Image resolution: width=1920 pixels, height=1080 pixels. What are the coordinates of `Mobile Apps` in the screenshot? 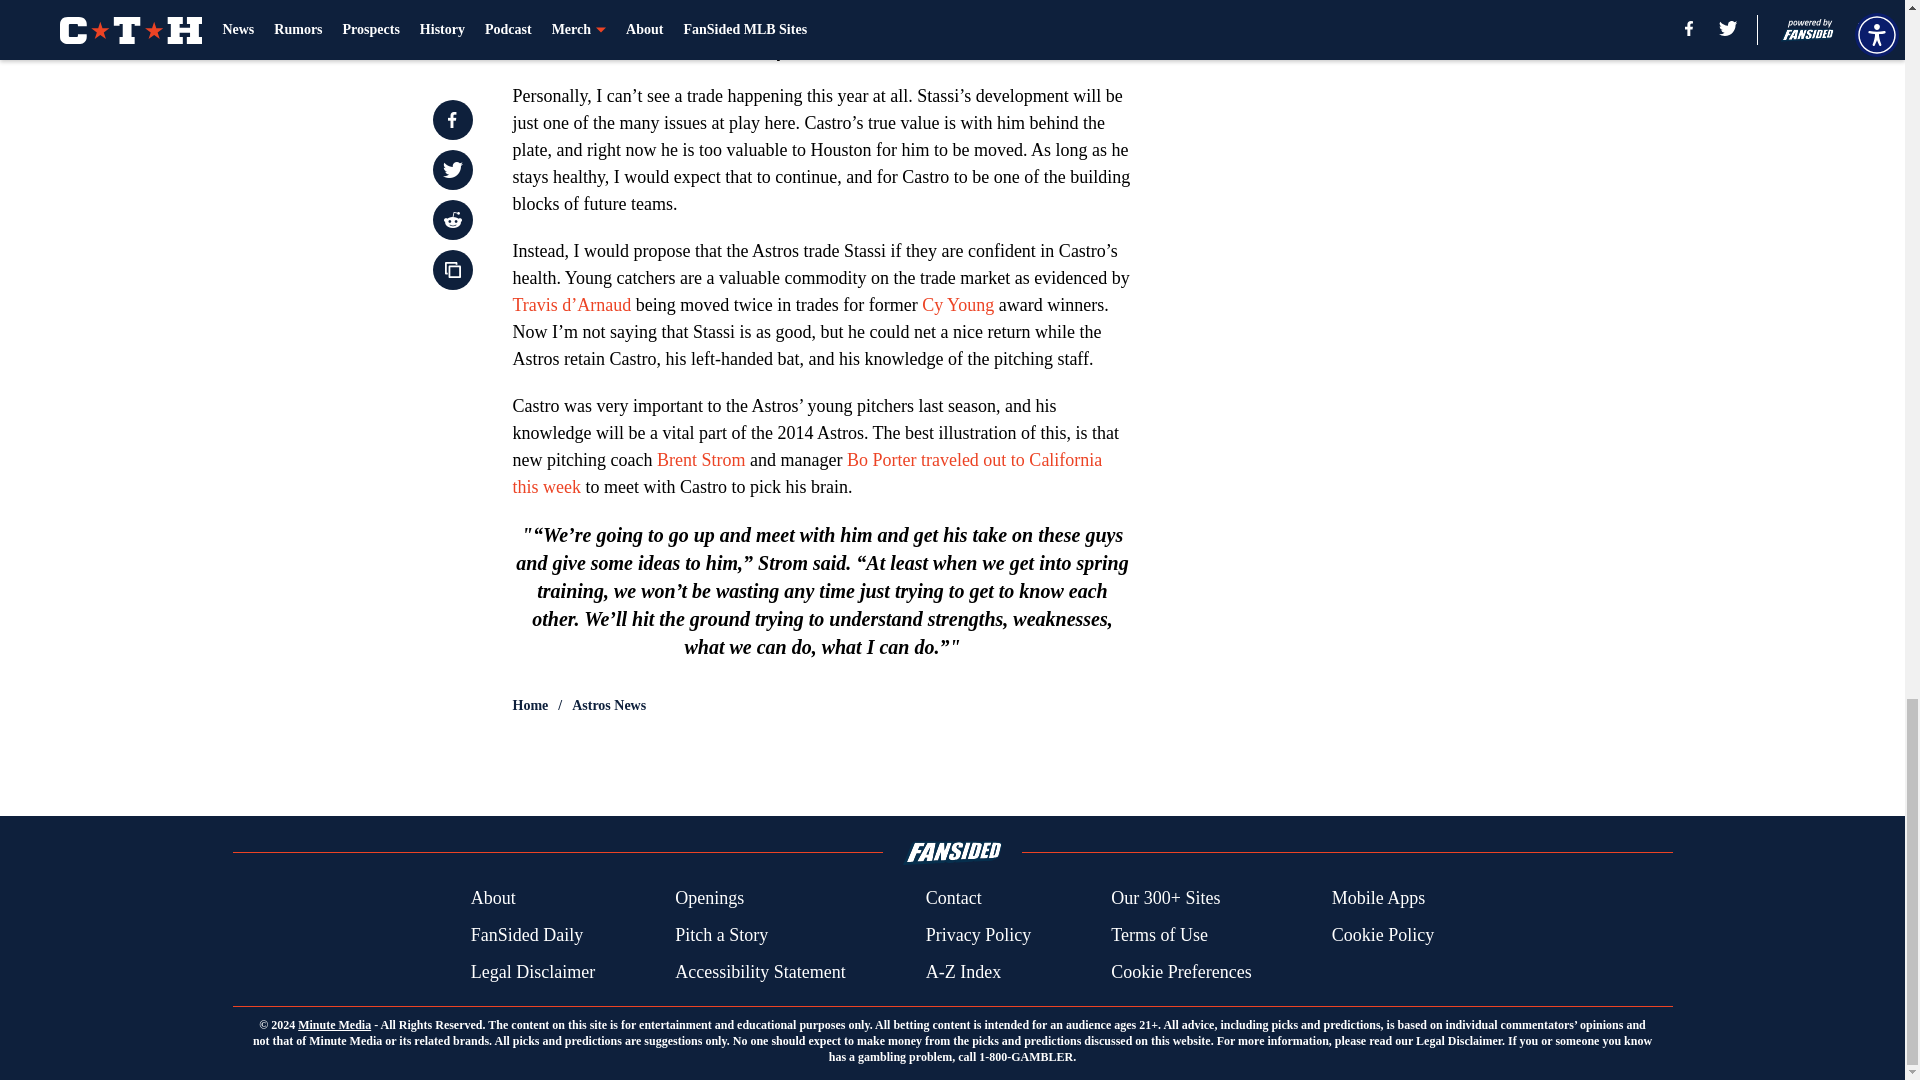 It's located at (1379, 898).